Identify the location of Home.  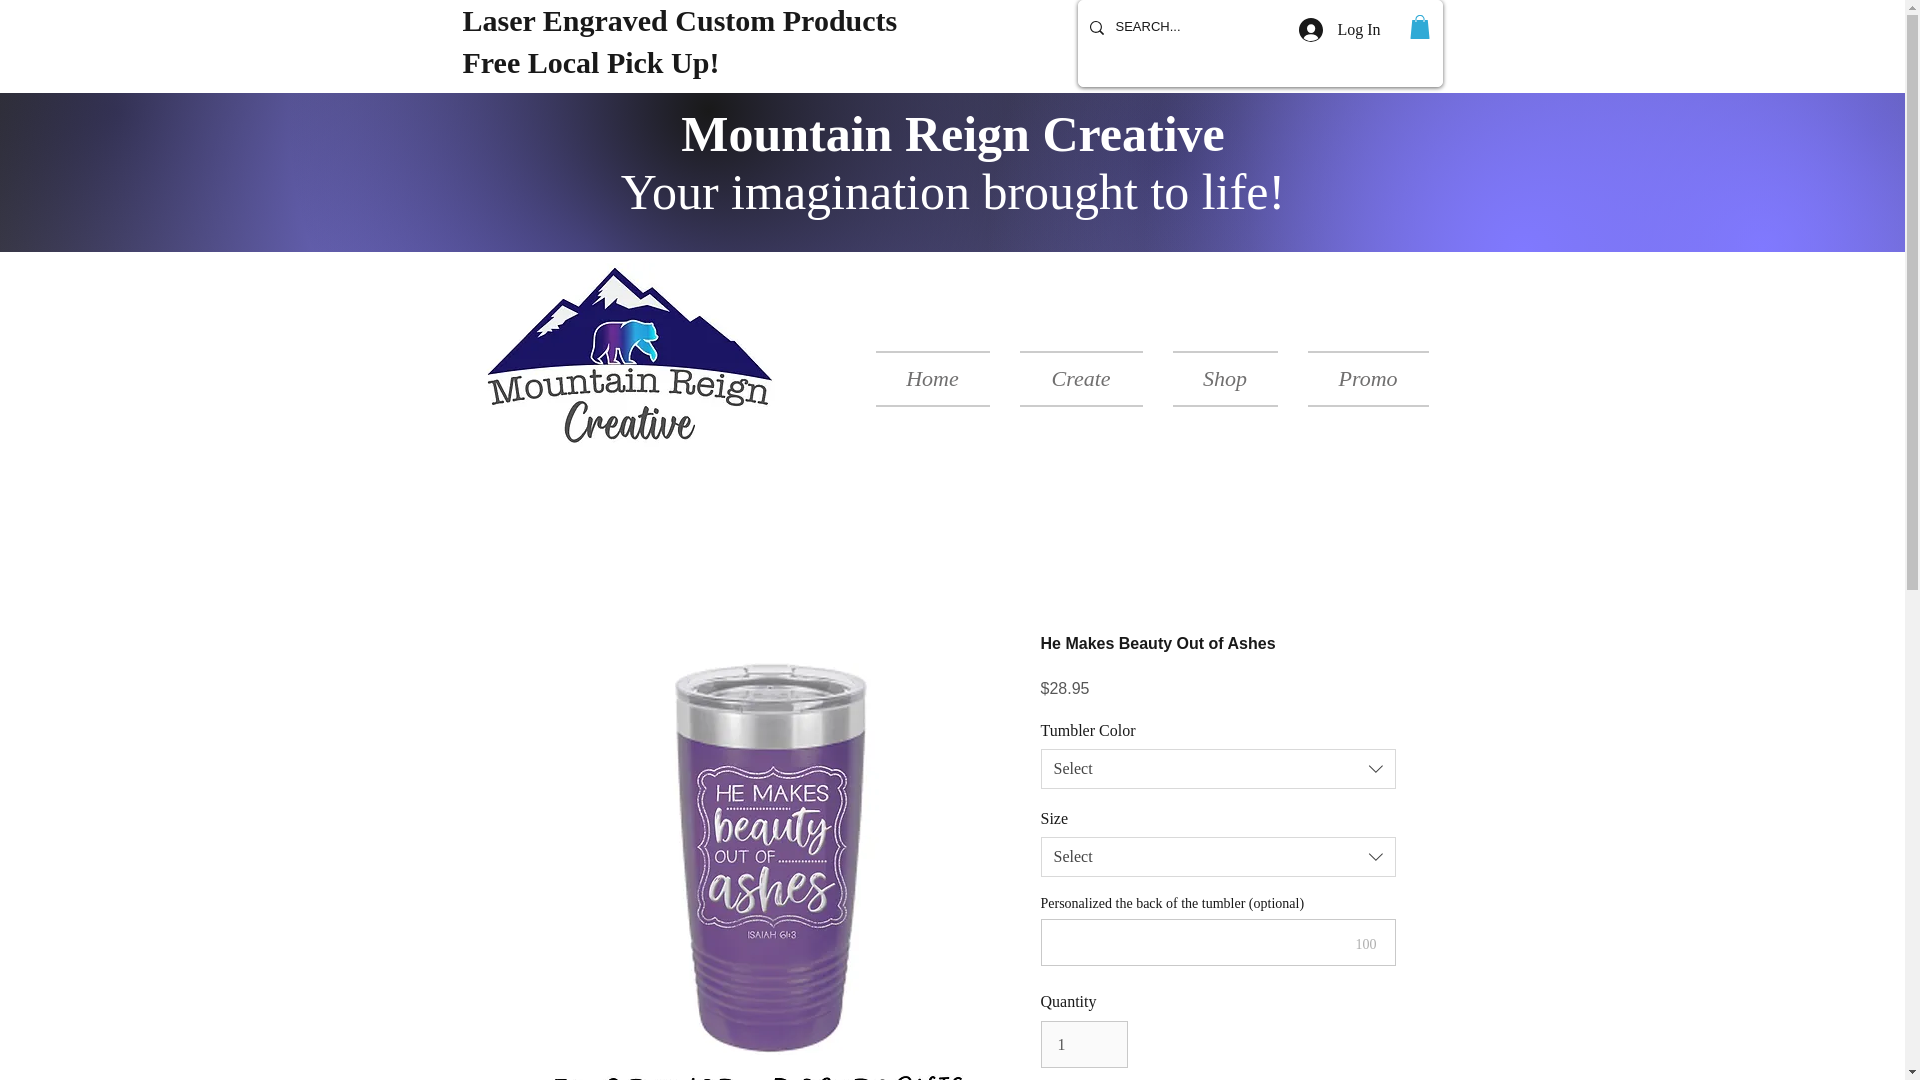
(940, 379).